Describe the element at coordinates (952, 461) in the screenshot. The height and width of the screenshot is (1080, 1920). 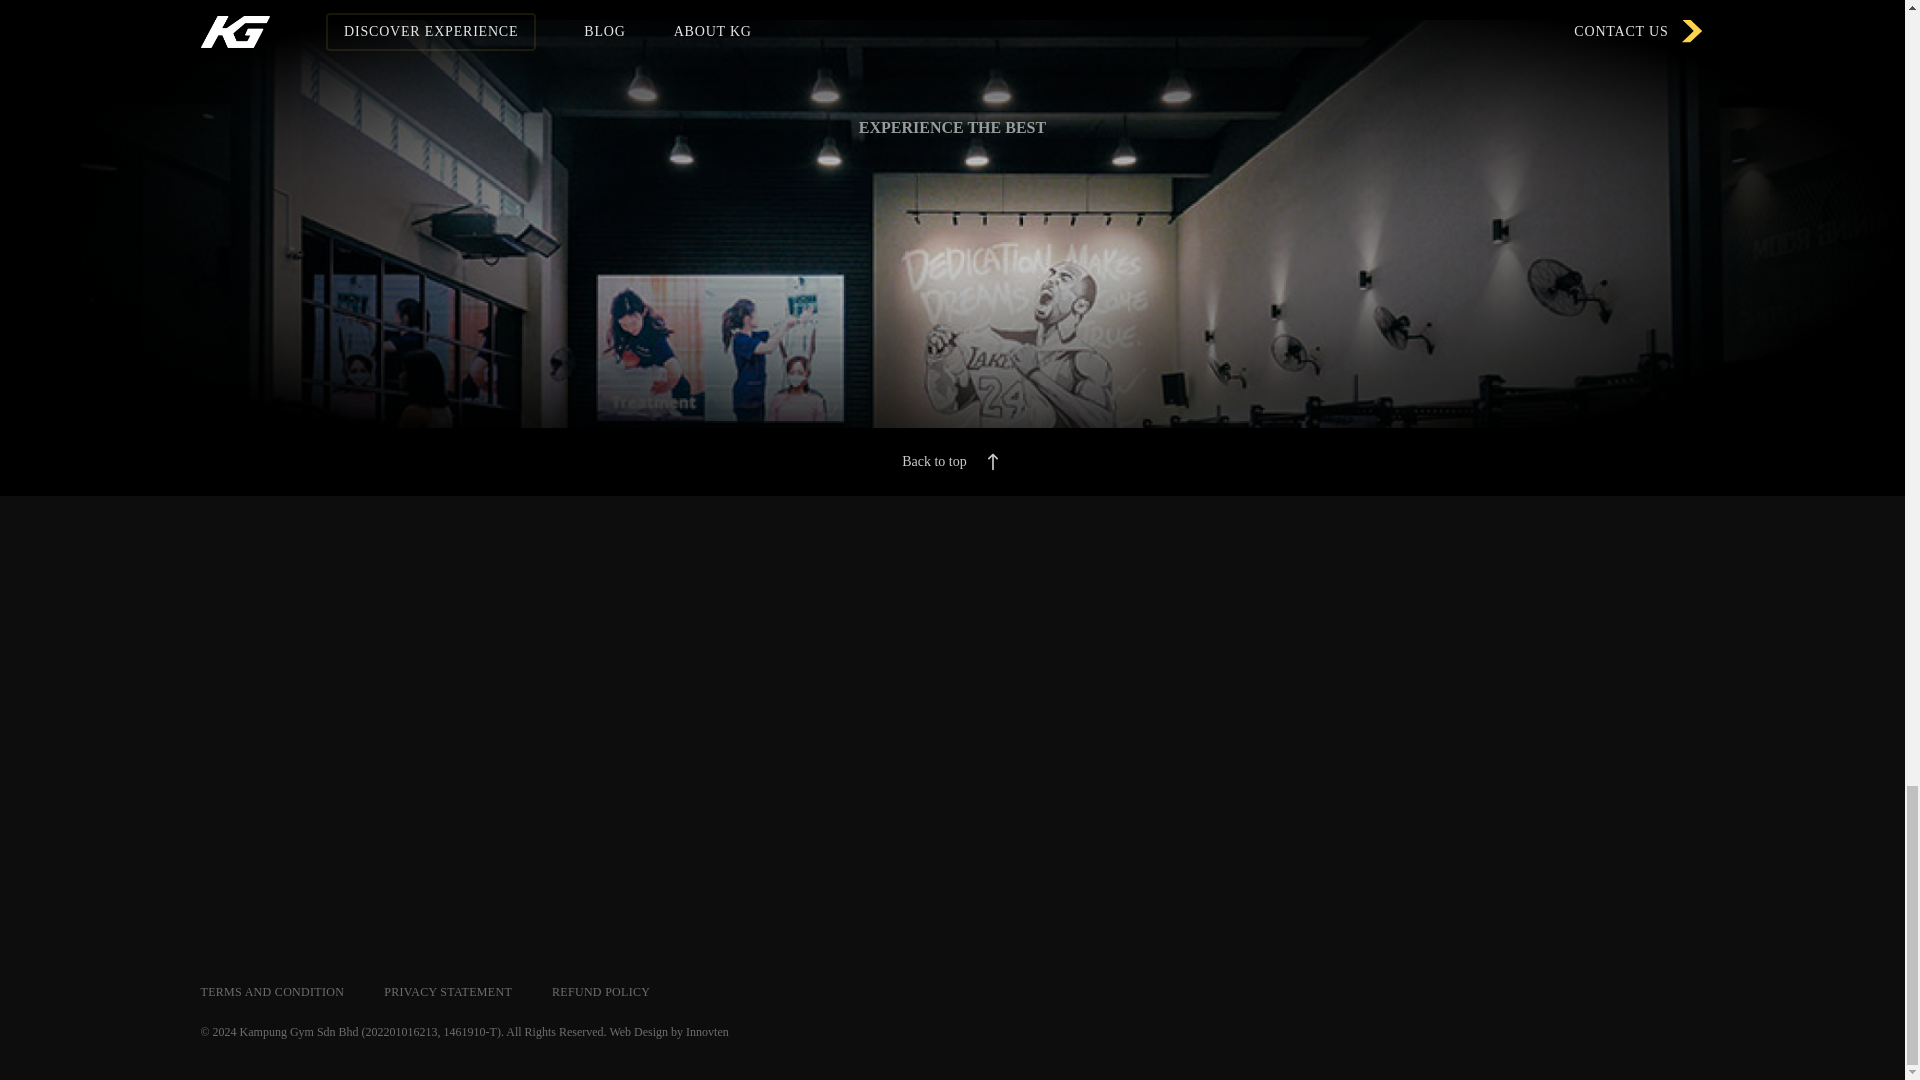
I see `Back to top` at that location.